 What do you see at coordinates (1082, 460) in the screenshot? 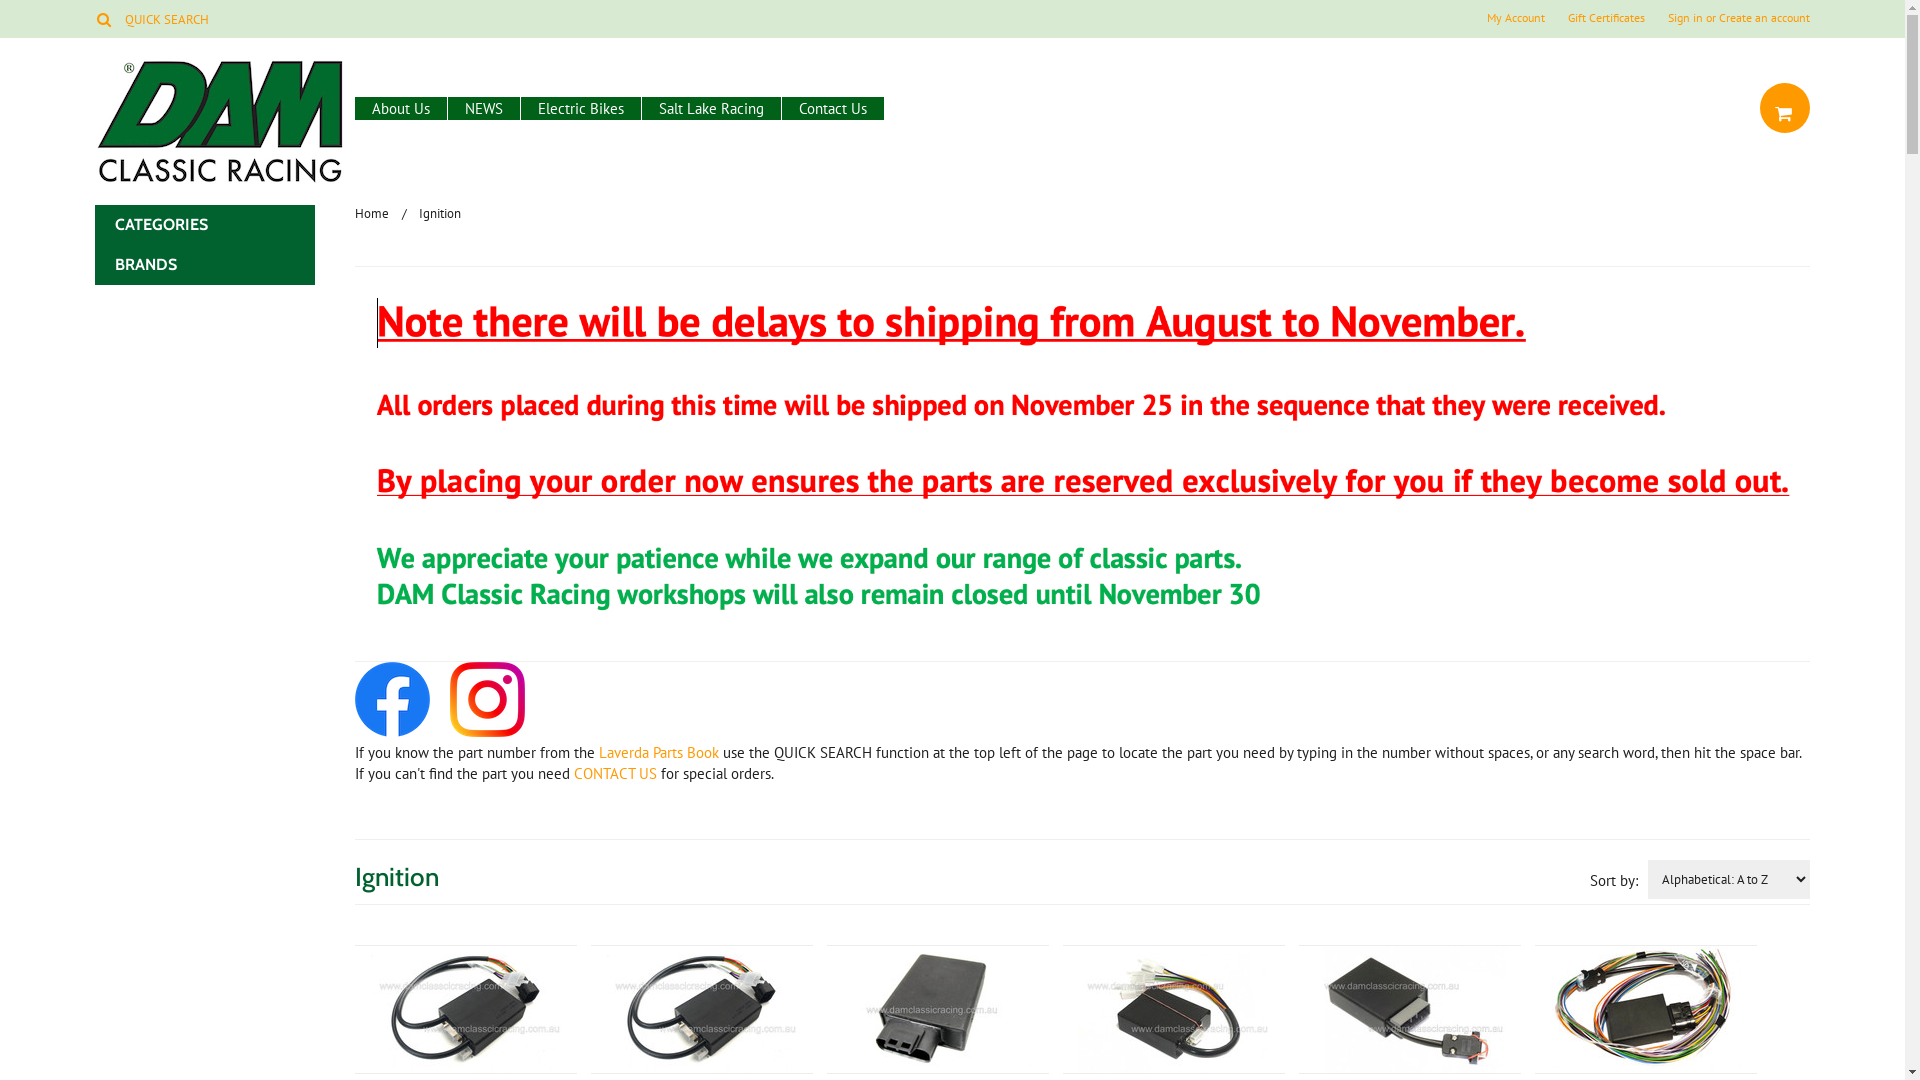
I see `delays-to-shipping.jpg` at bounding box center [1082, 460].